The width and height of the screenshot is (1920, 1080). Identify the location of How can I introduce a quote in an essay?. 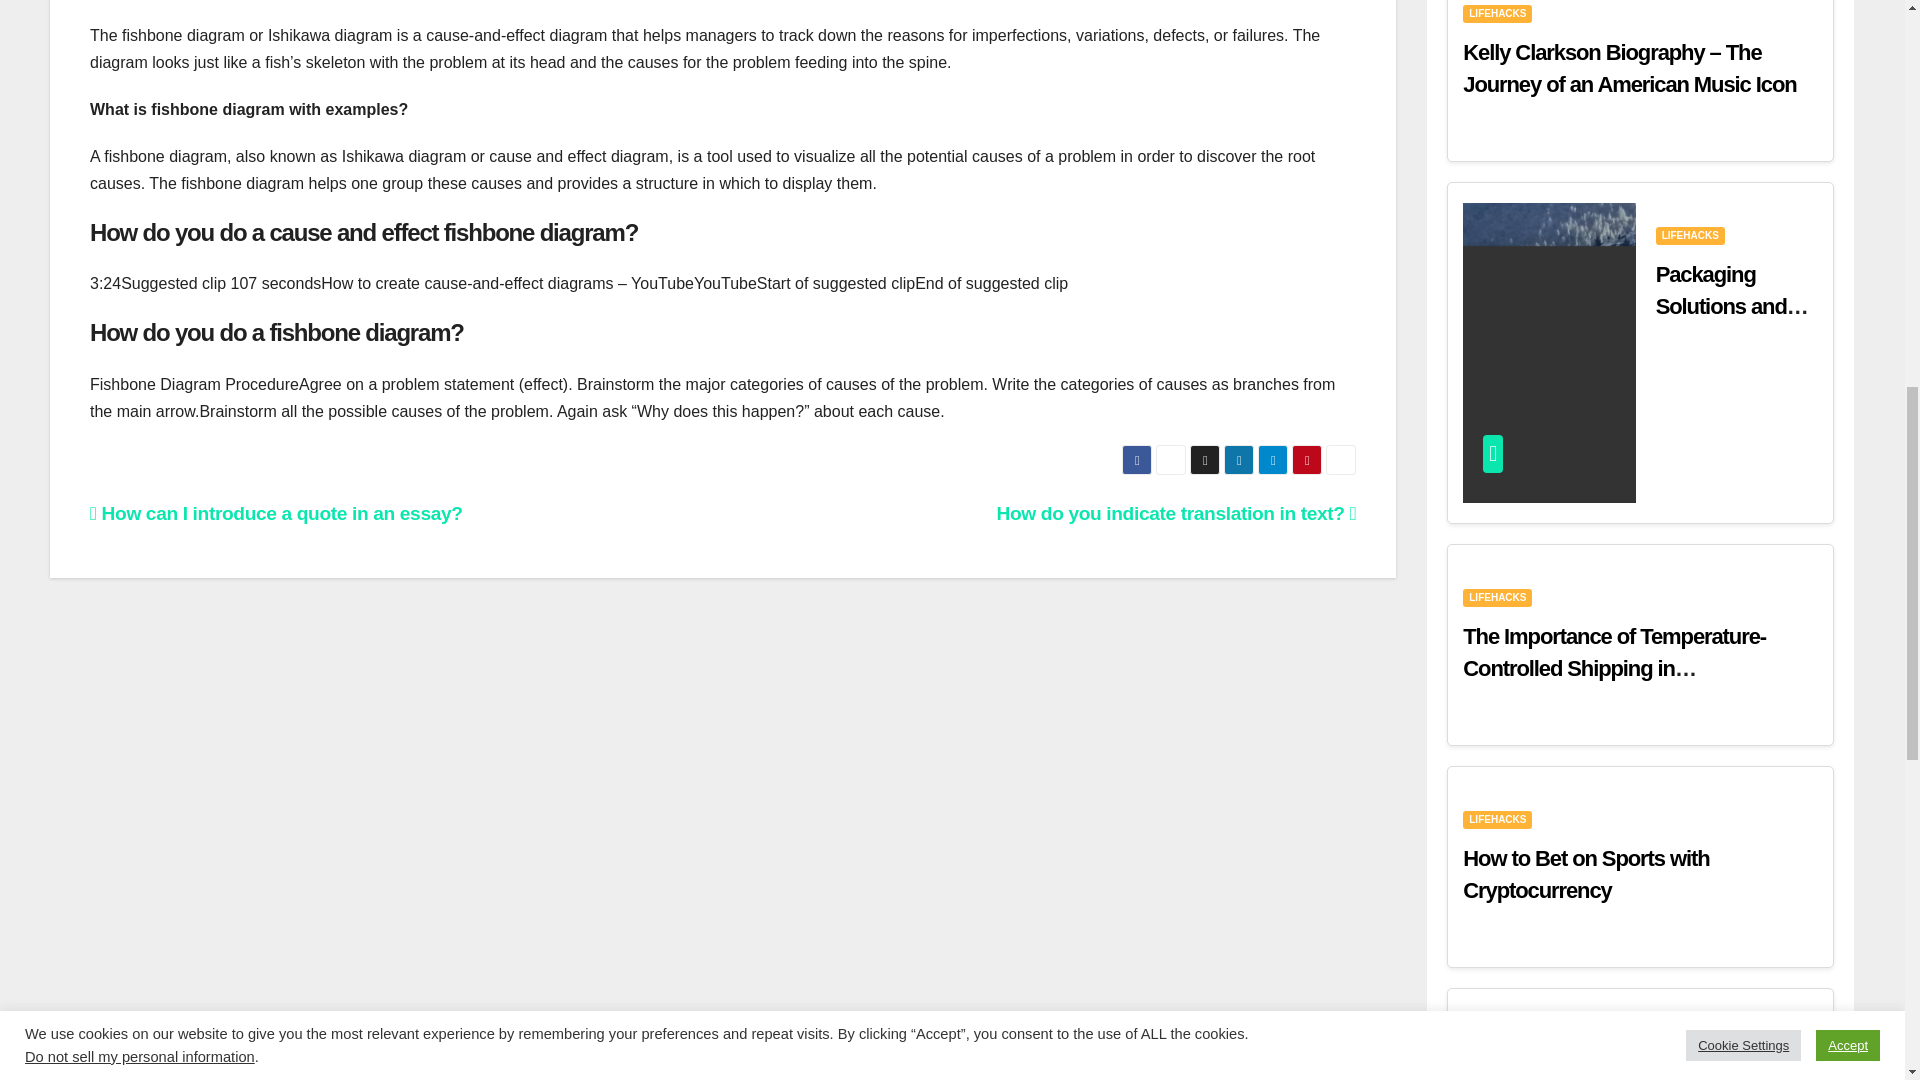
(276, 513).